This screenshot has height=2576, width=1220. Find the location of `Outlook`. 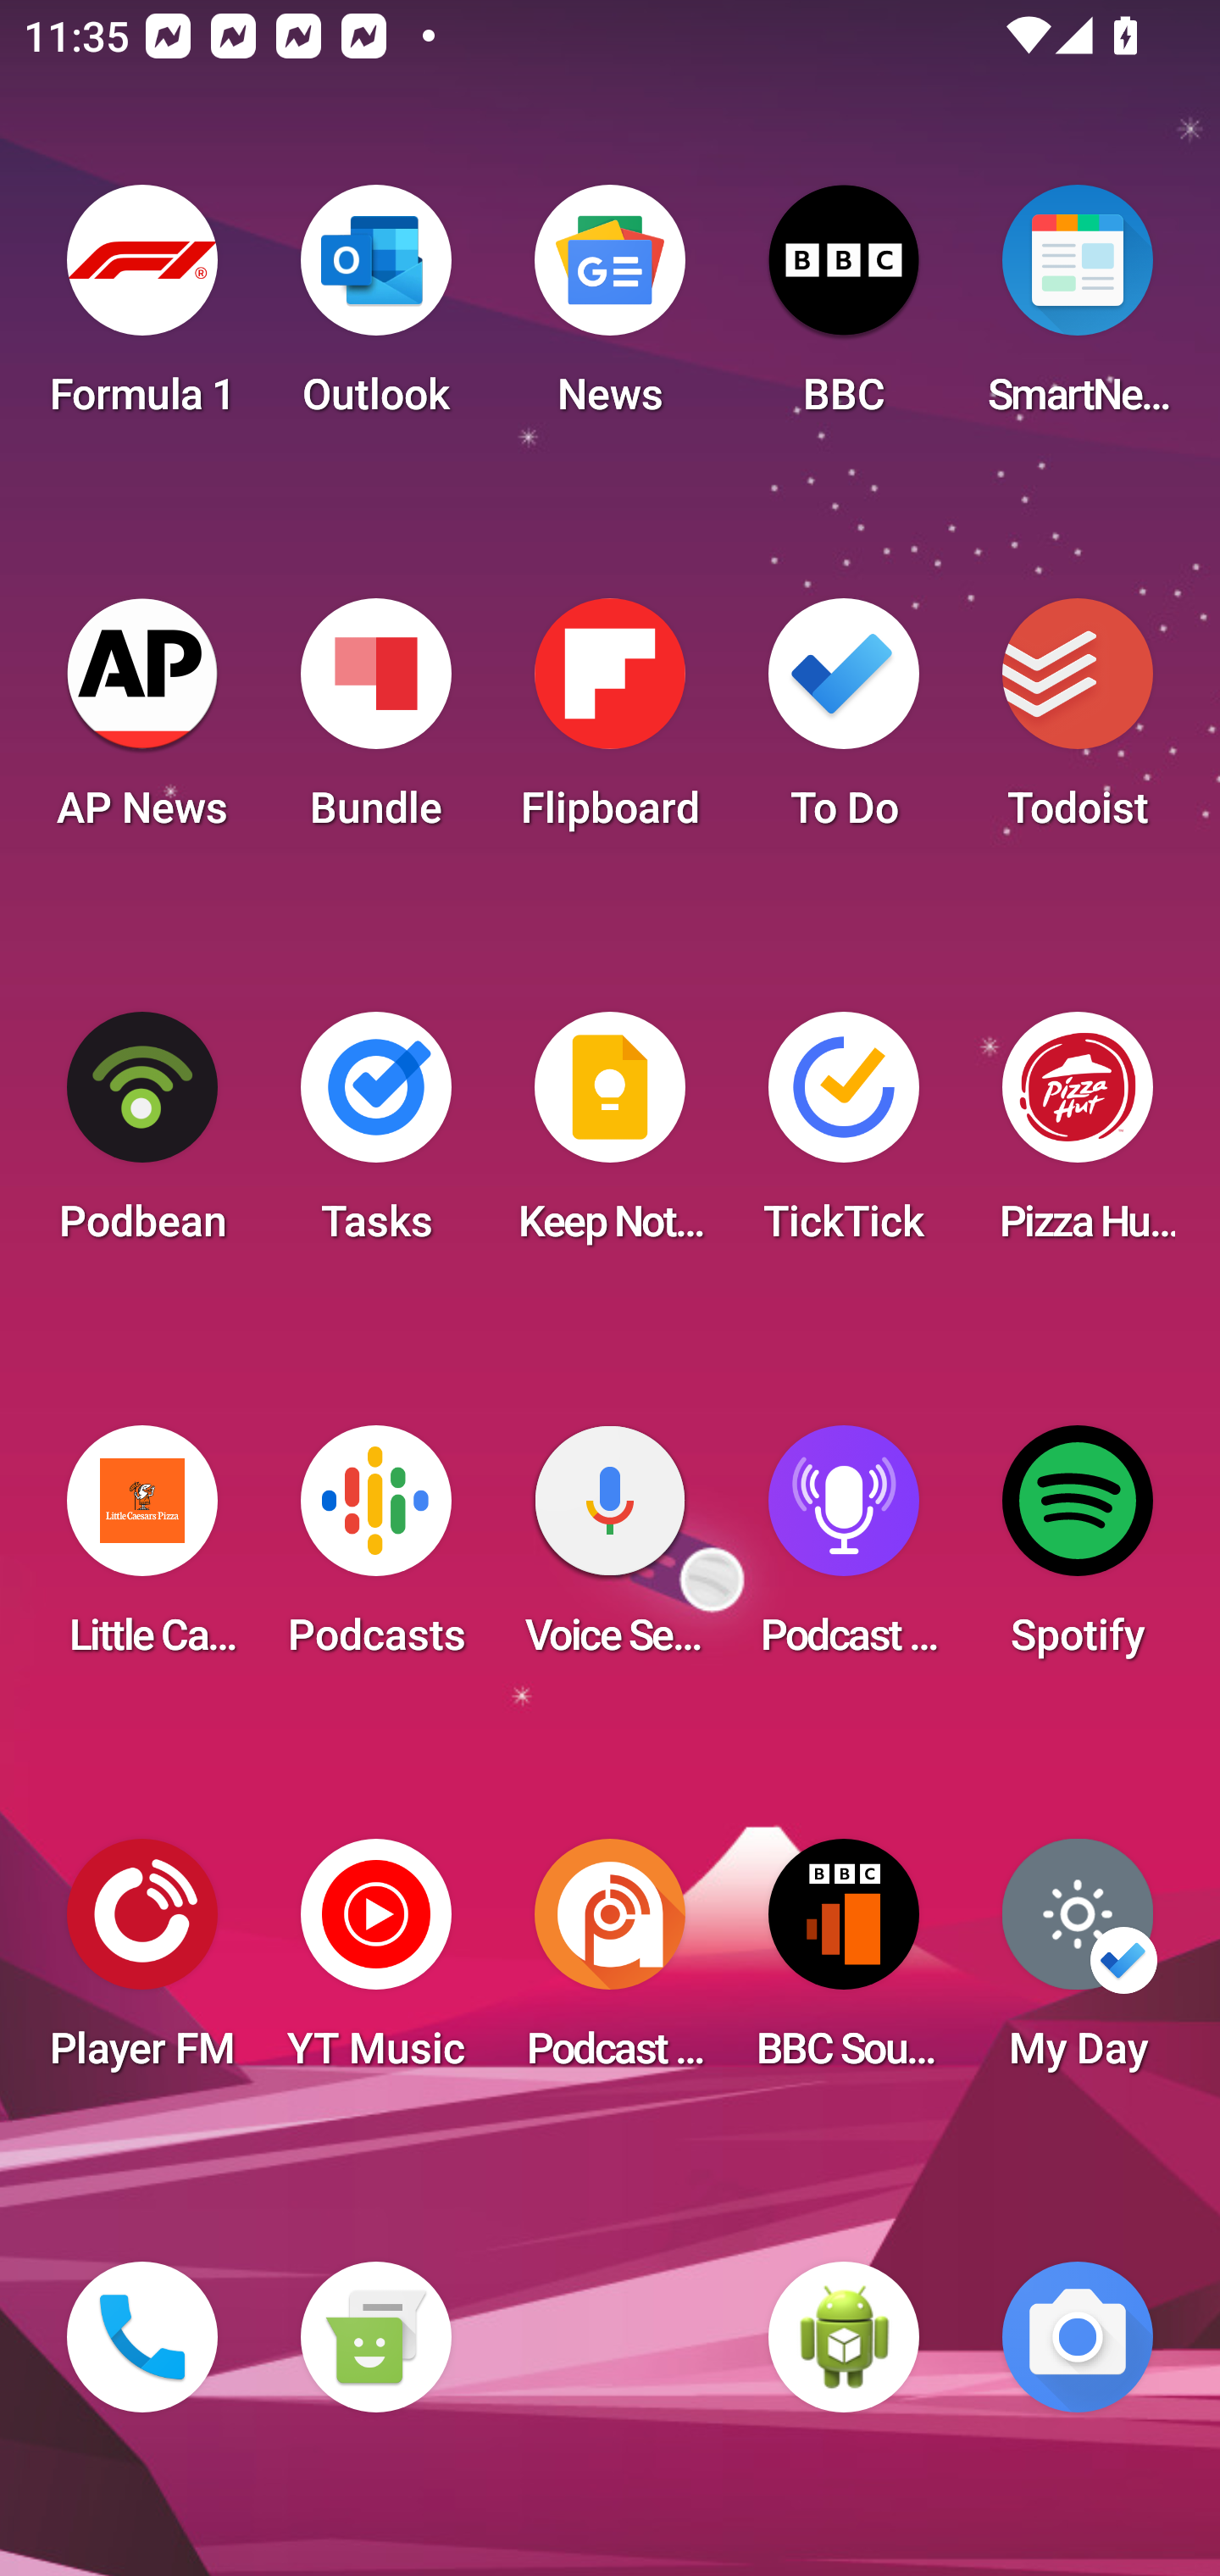

Outlook is located at coordinates (375, 310).